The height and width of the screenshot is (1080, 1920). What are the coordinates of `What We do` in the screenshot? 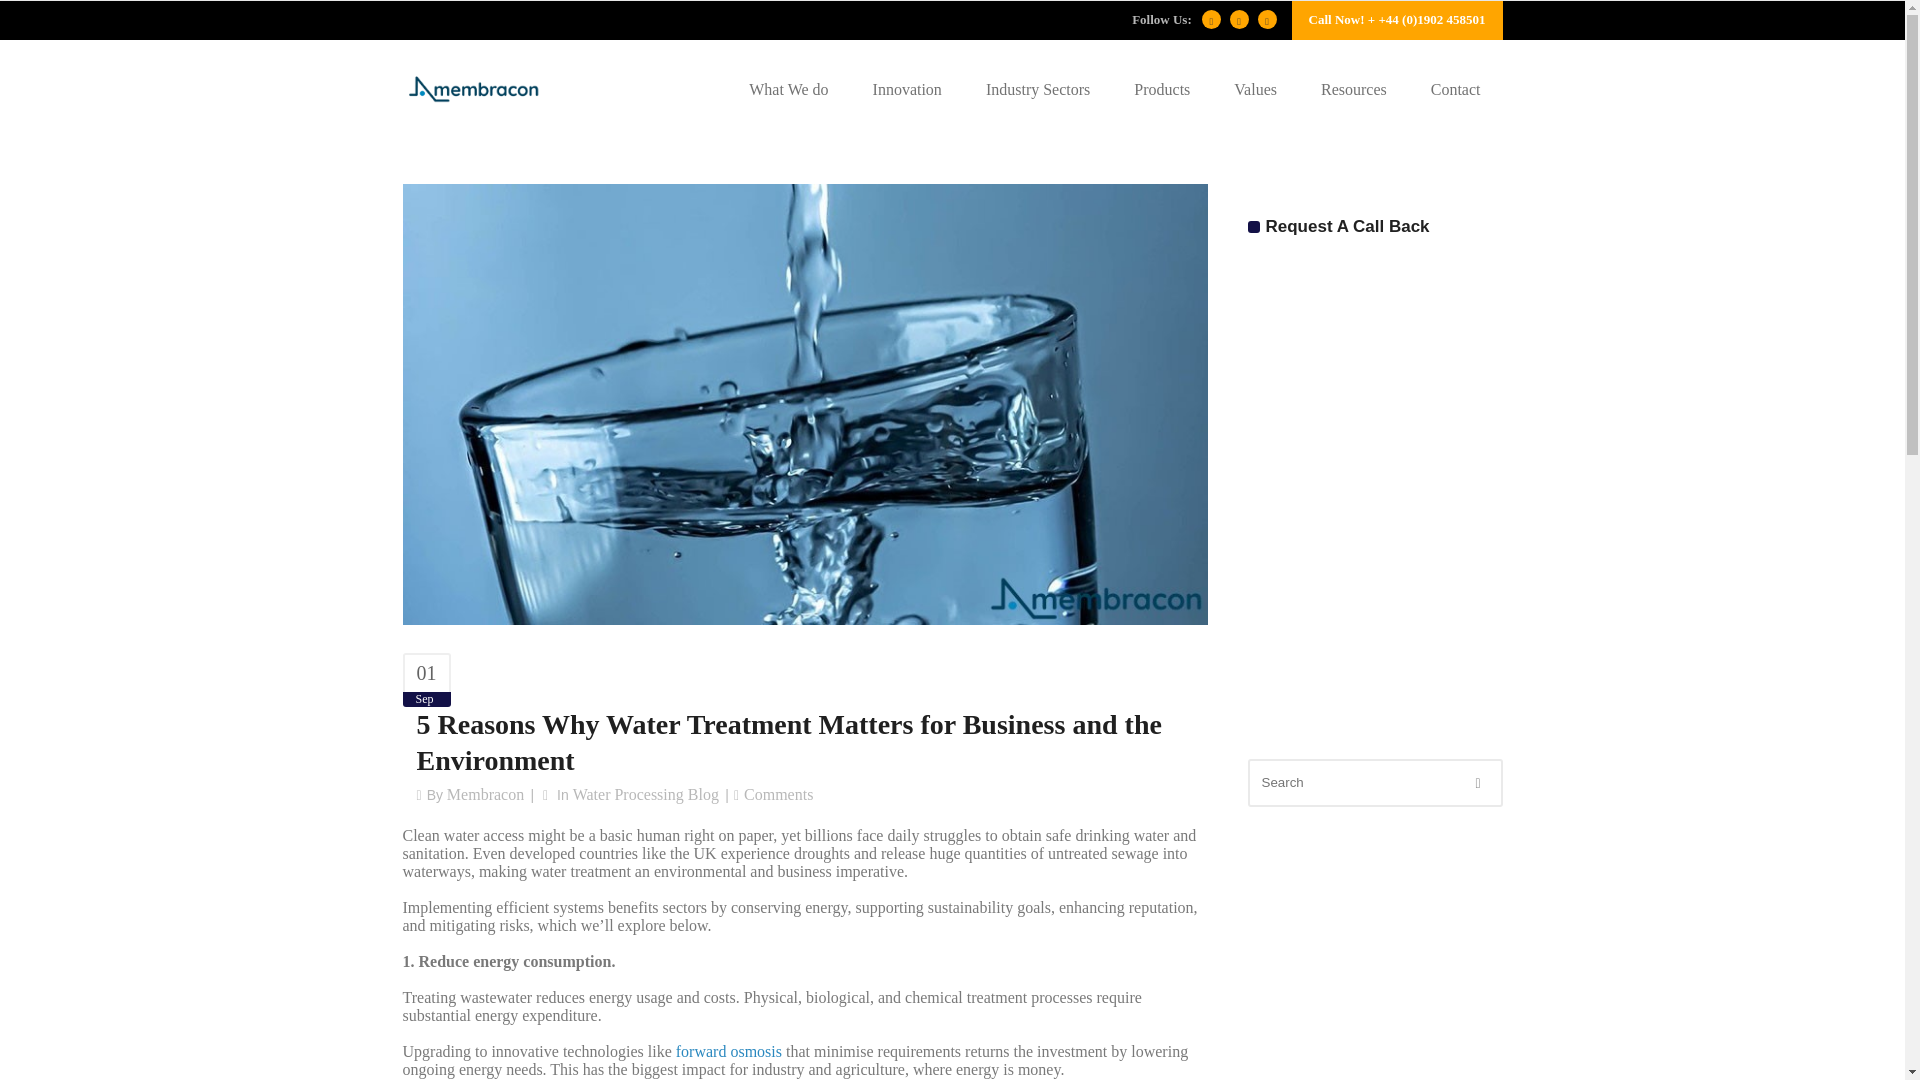 It's located at (788, 90).